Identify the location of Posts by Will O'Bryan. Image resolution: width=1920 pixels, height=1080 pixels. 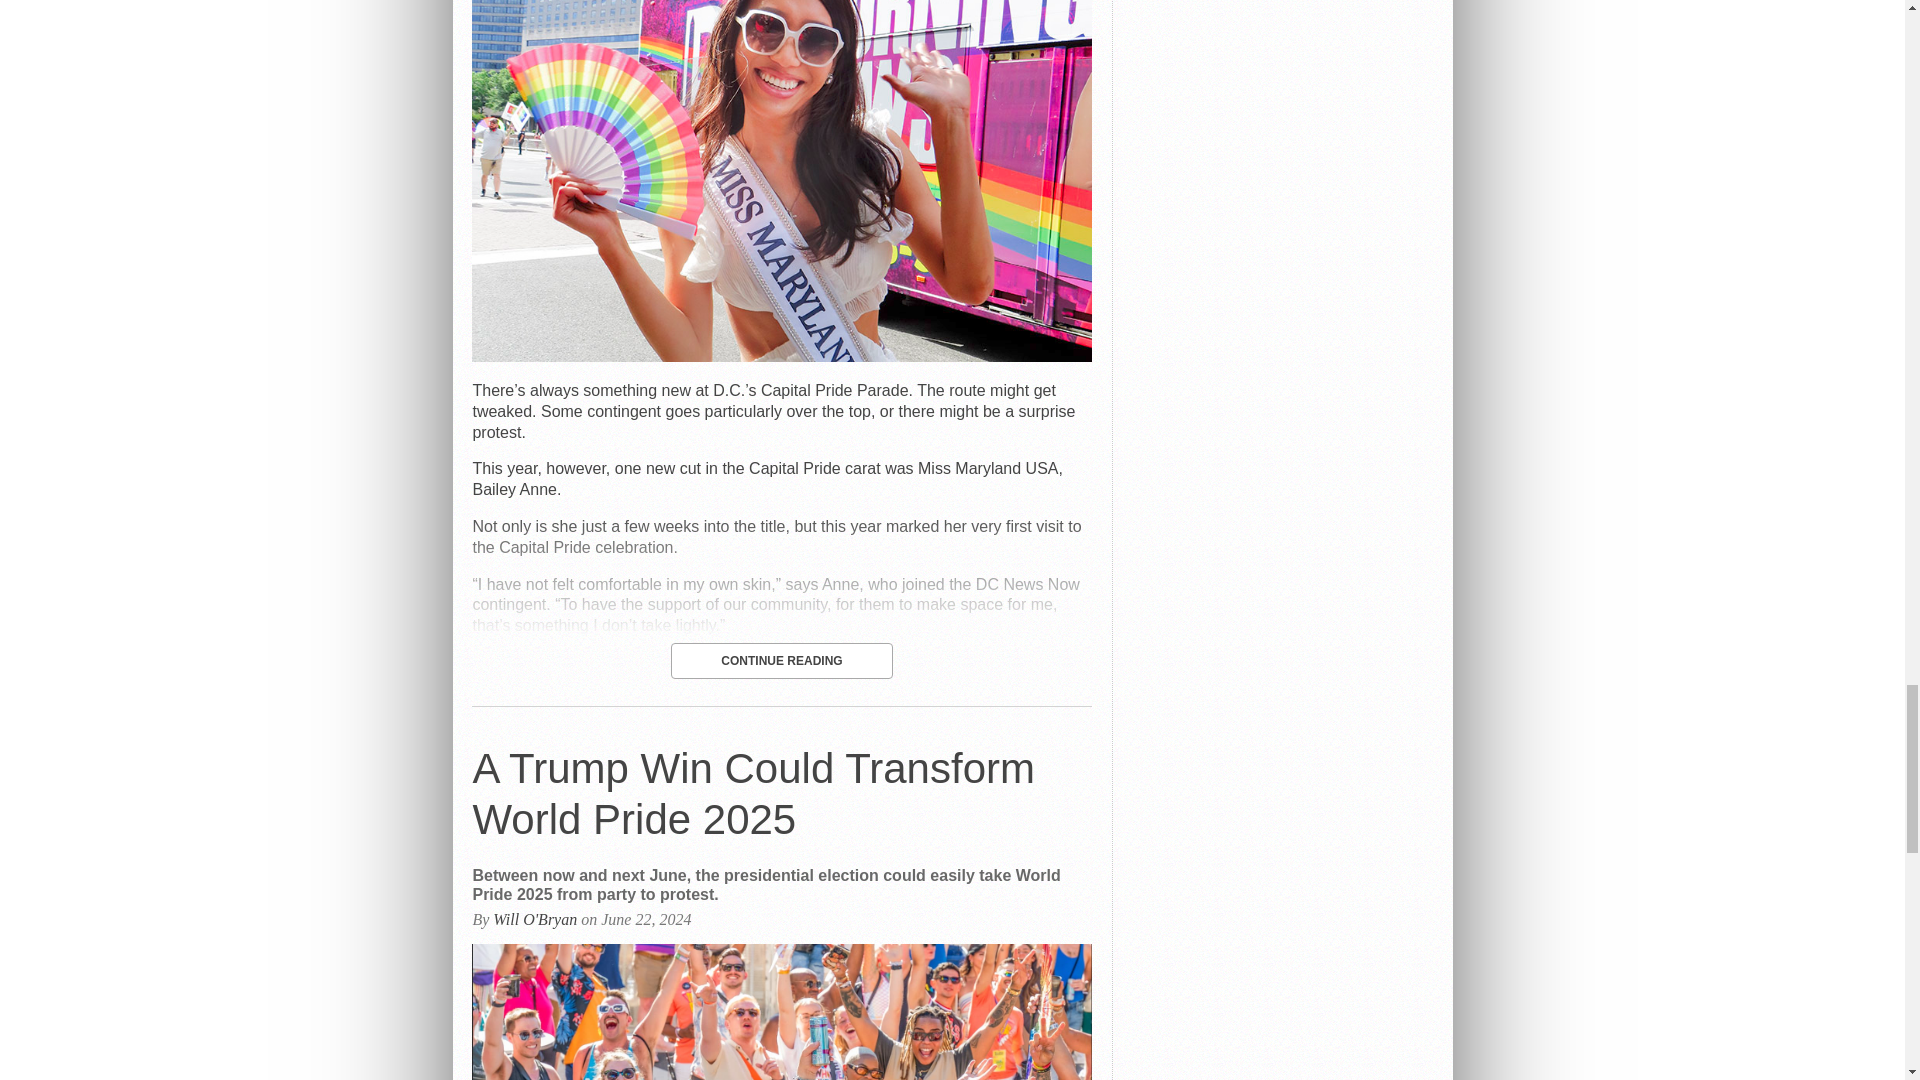
(535, 919).